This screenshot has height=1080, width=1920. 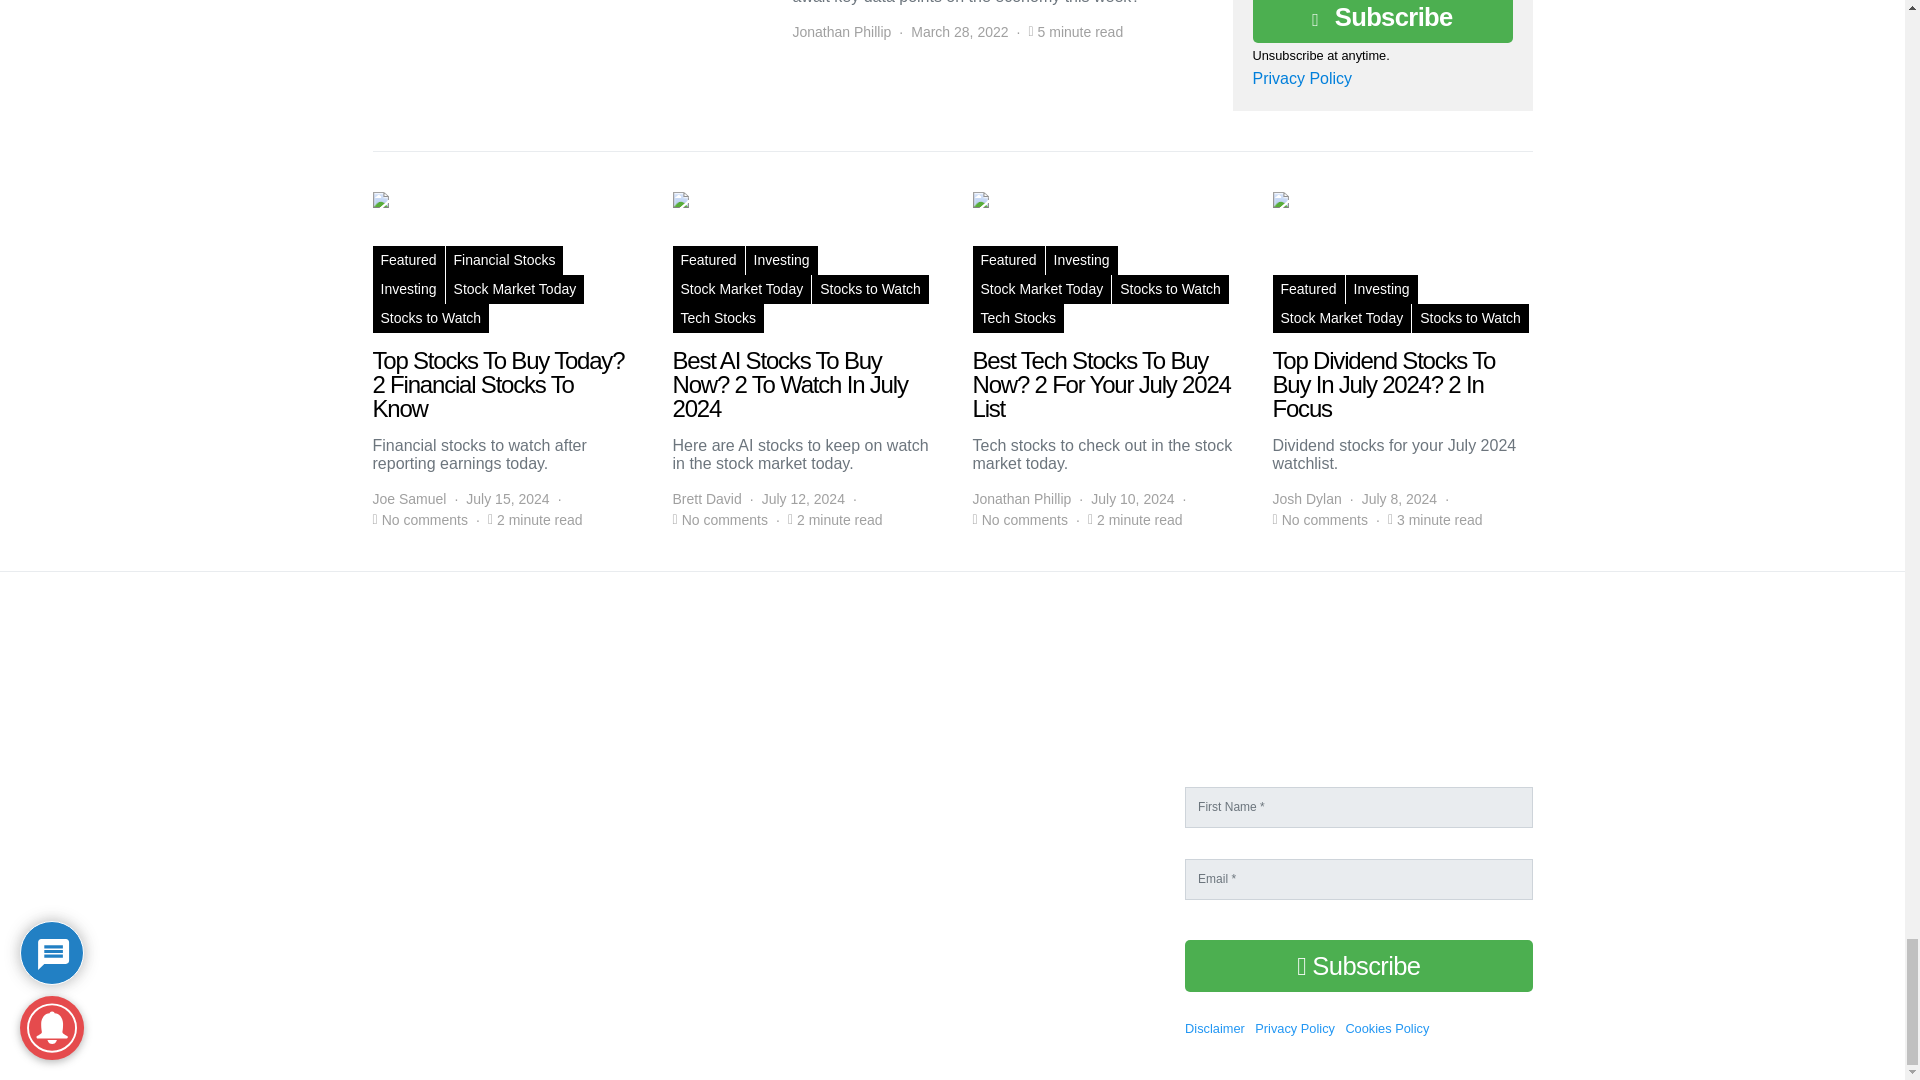 What do you see at coordinates (840, 32) in the screenshot?
I see `View all posts by Jonathan Phillip` at bounding box center [840, 32].